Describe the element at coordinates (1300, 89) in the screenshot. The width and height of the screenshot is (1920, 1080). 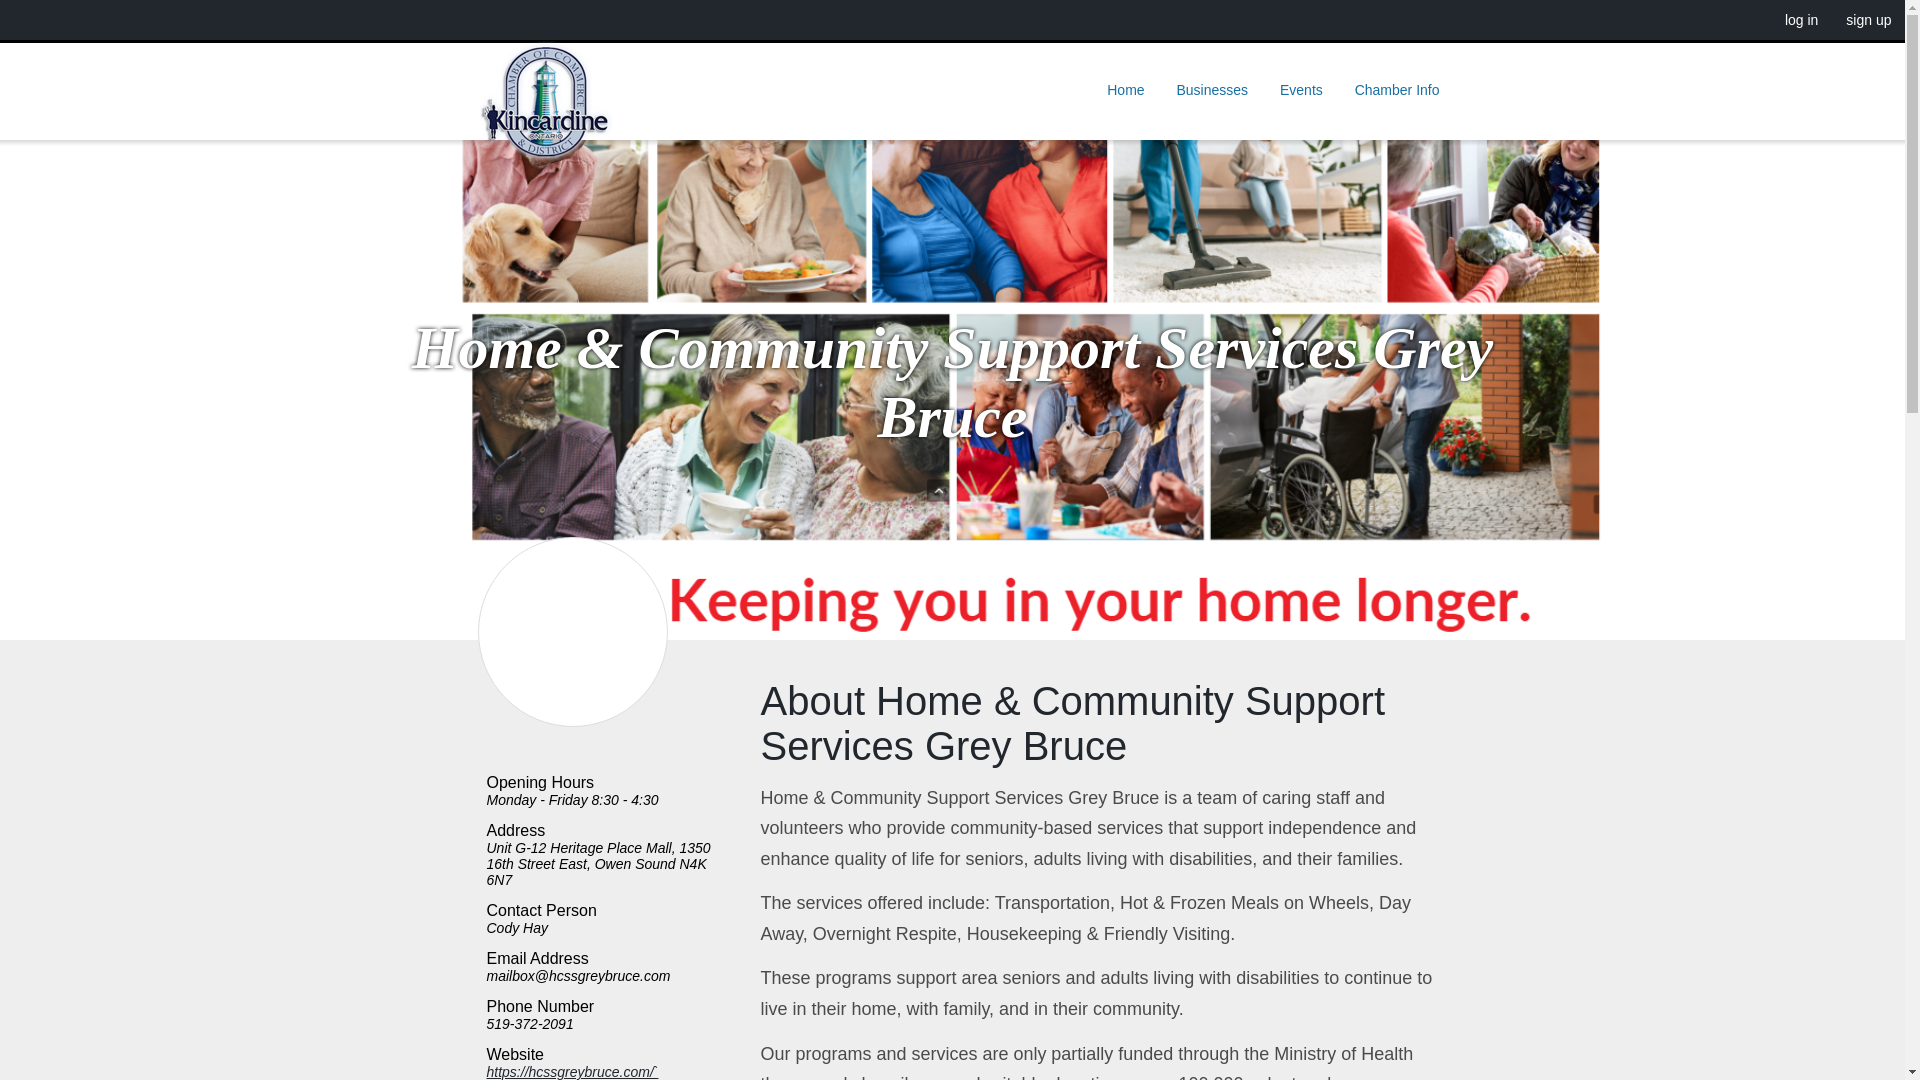
I see `Events` at that location.